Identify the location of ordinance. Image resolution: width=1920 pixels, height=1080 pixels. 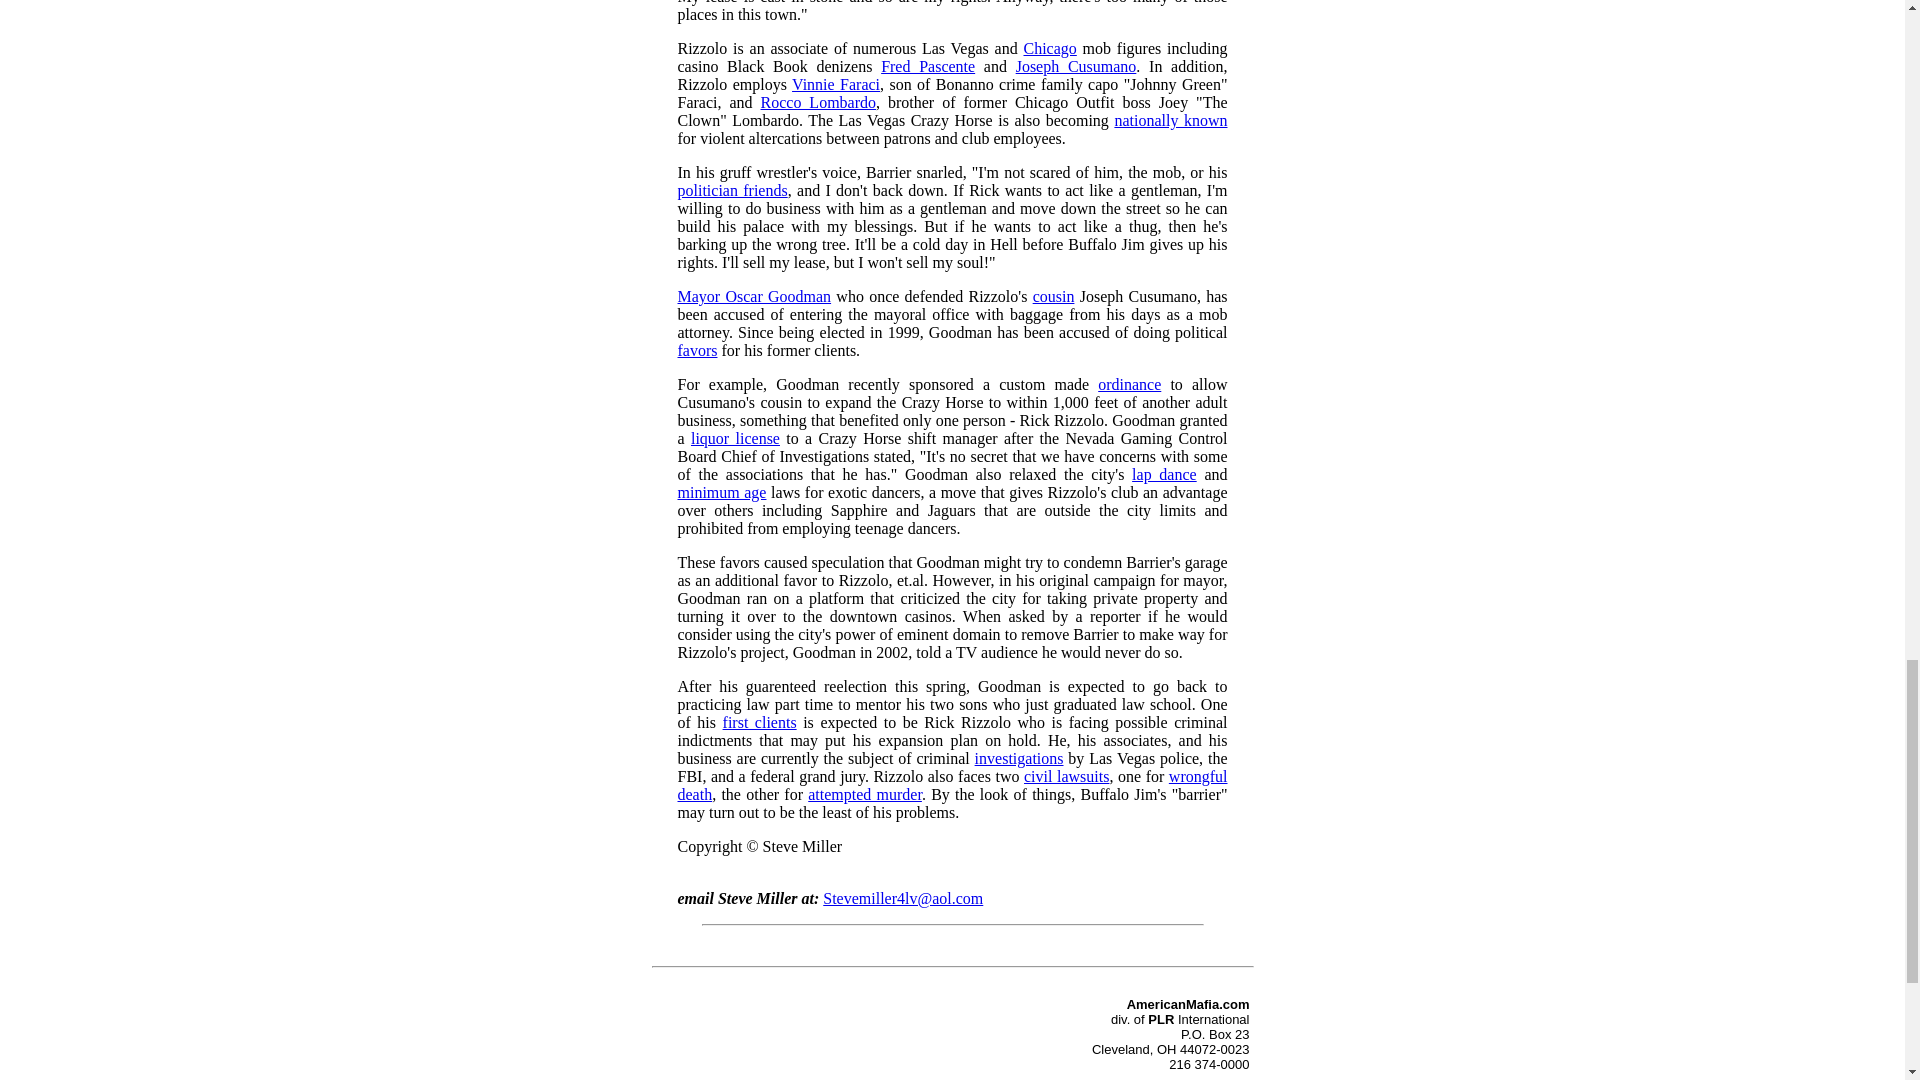
(1130, 384).